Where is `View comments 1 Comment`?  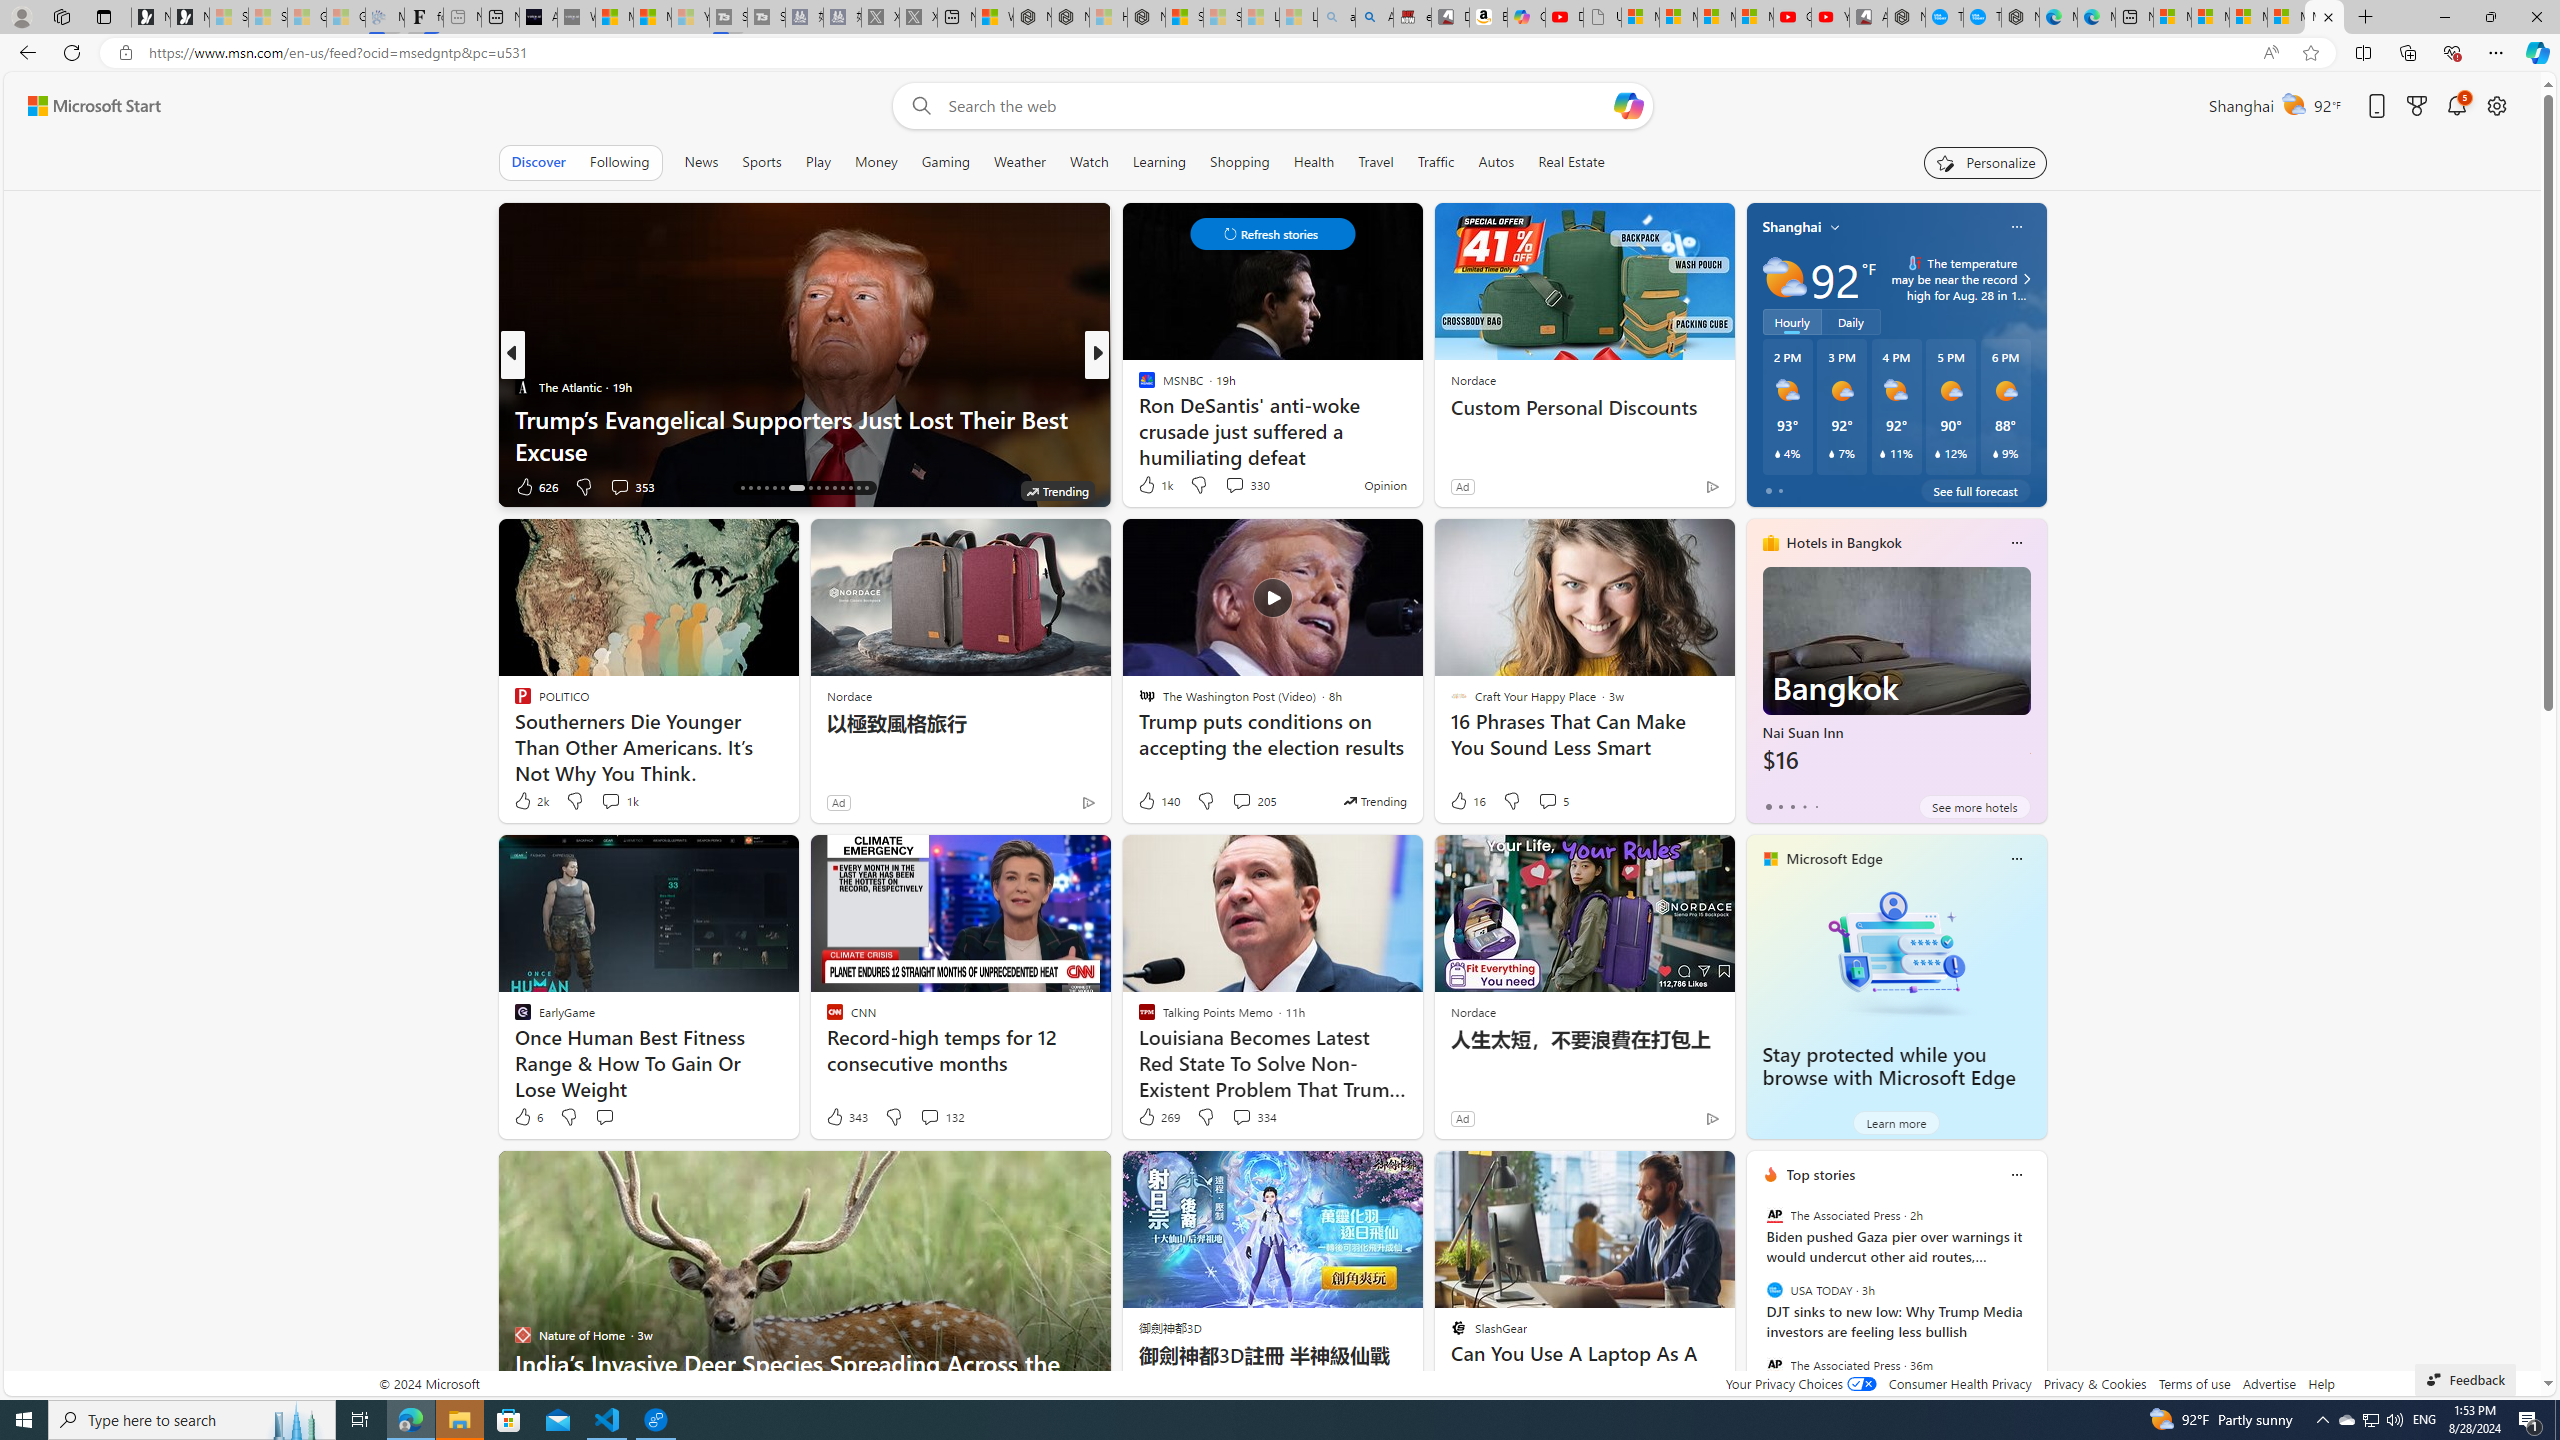 View comments 1 Comment is located at coordinates (1234, 486).